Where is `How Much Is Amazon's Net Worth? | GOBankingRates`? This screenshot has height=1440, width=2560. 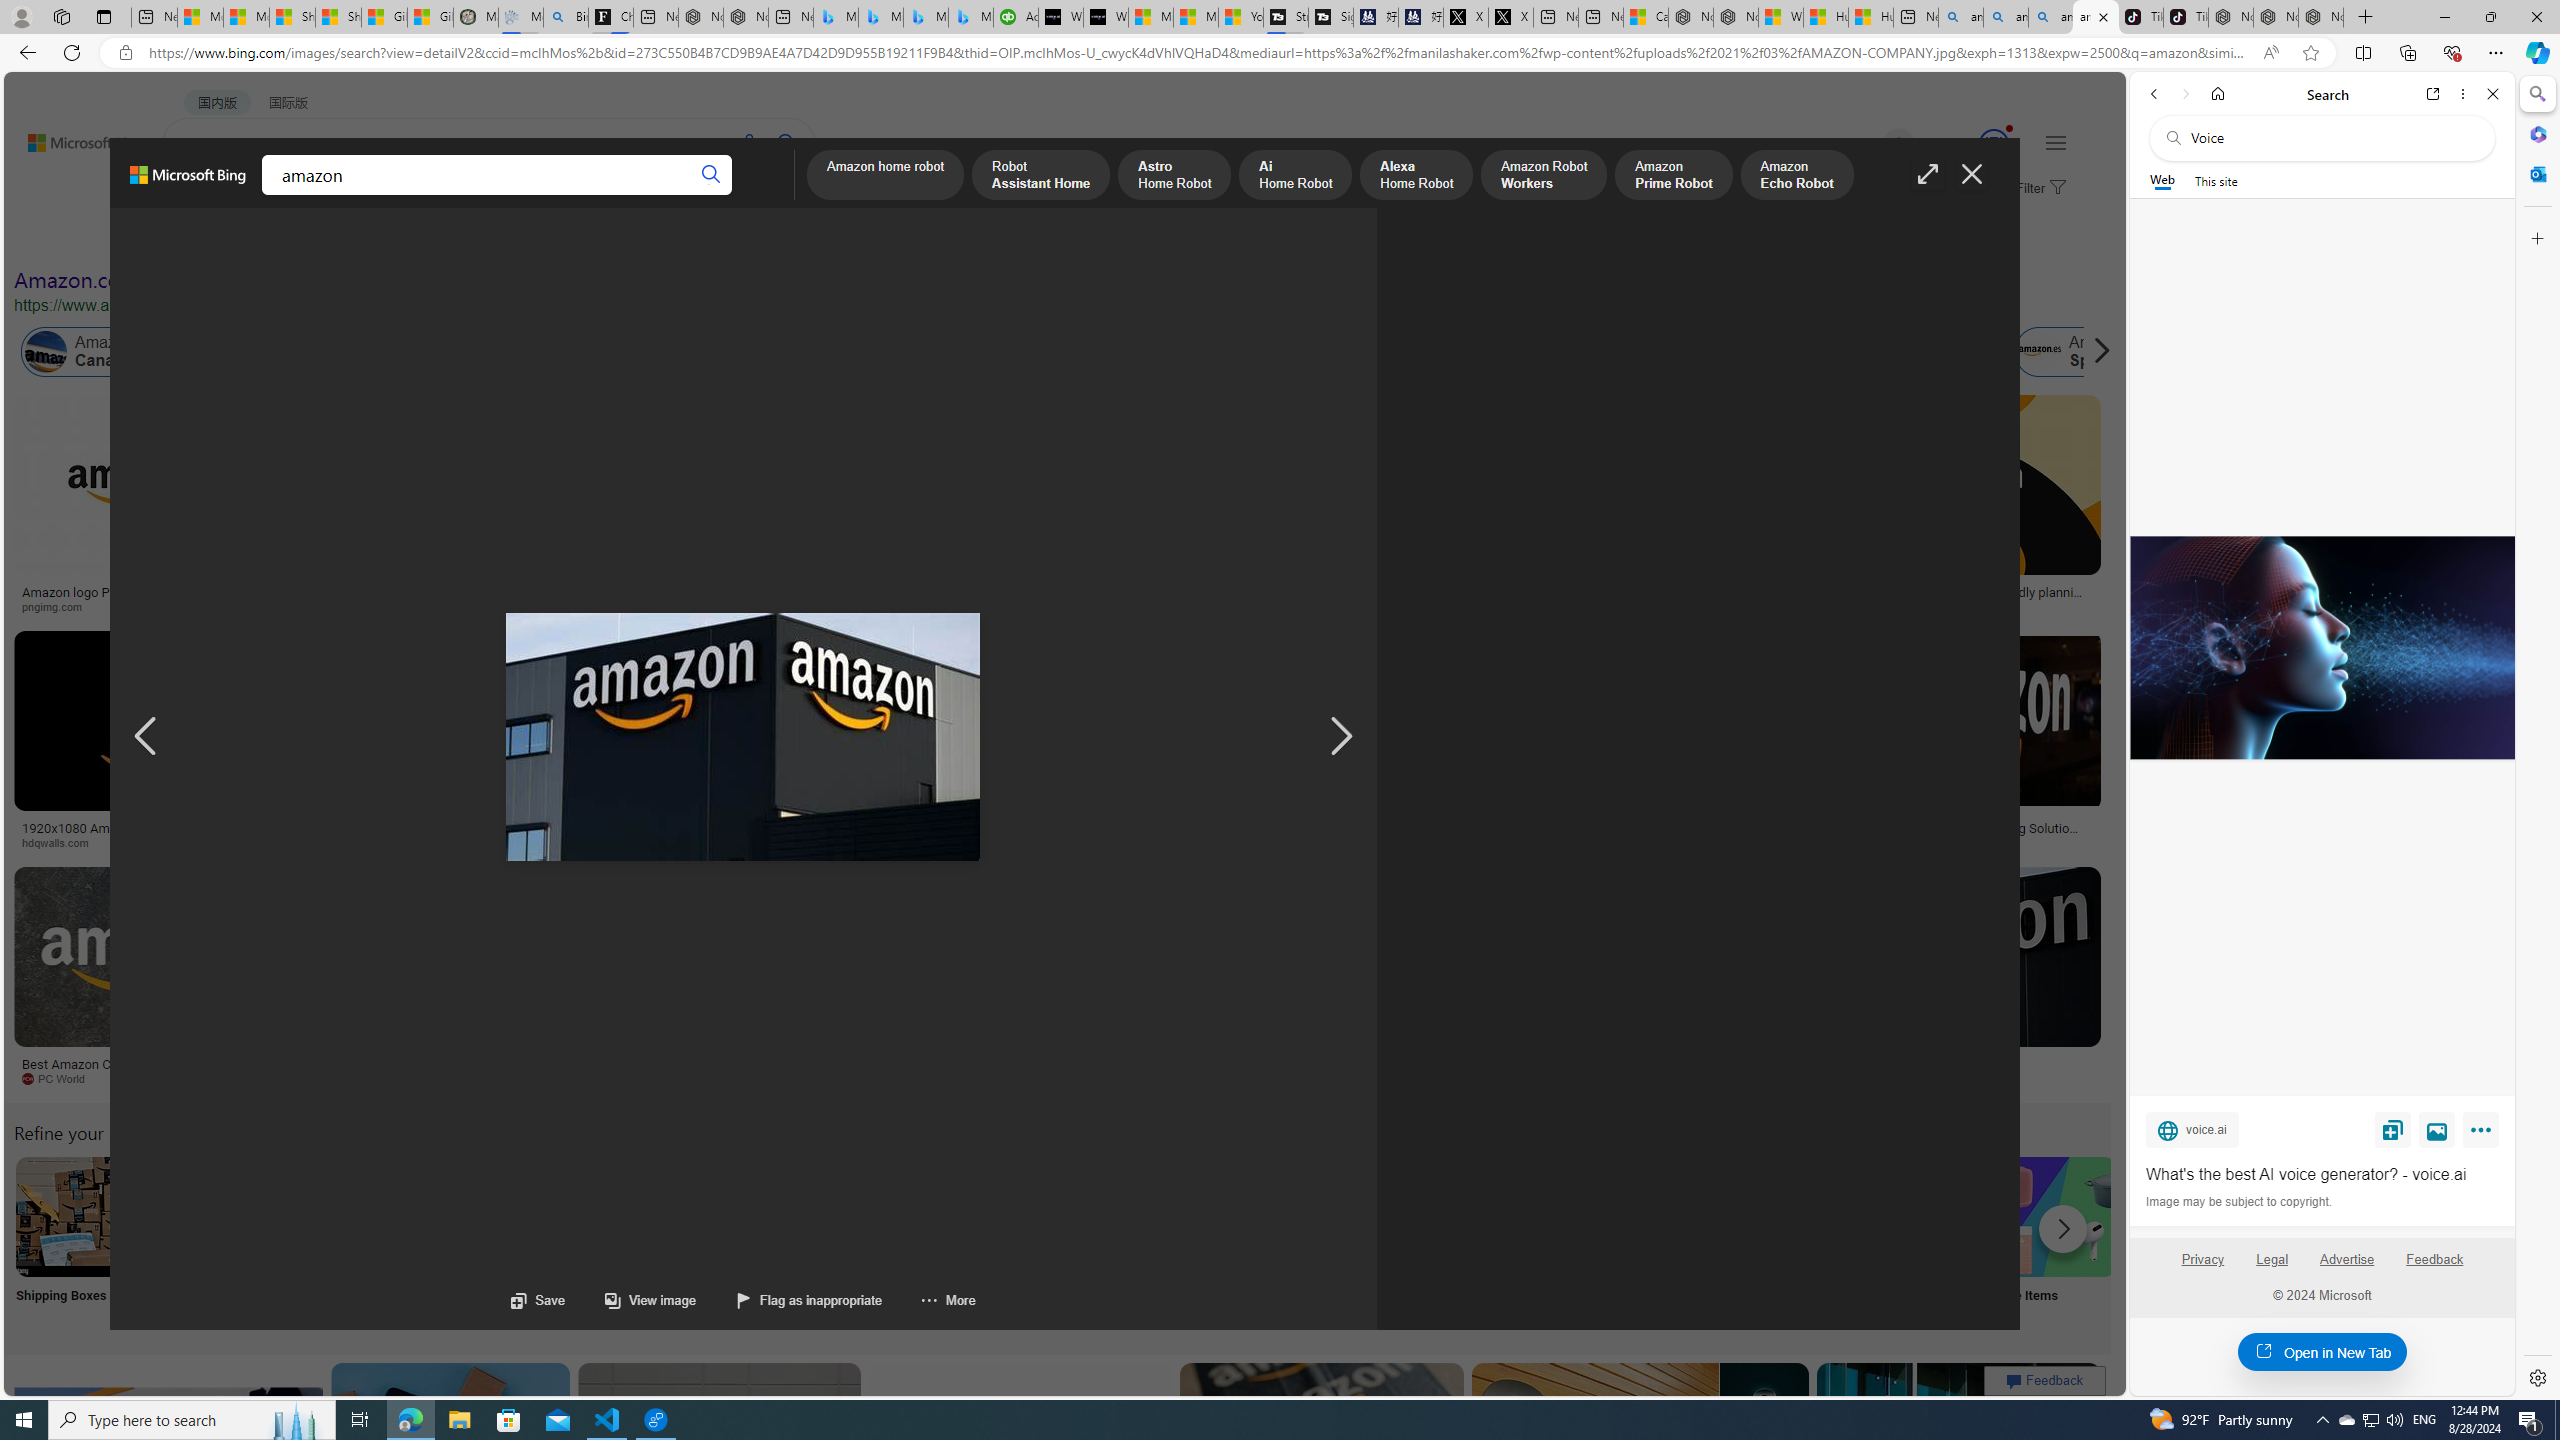 How Much Is Amazon's Net Worth? | GOBankingRates is located at coordinates (485, 834).